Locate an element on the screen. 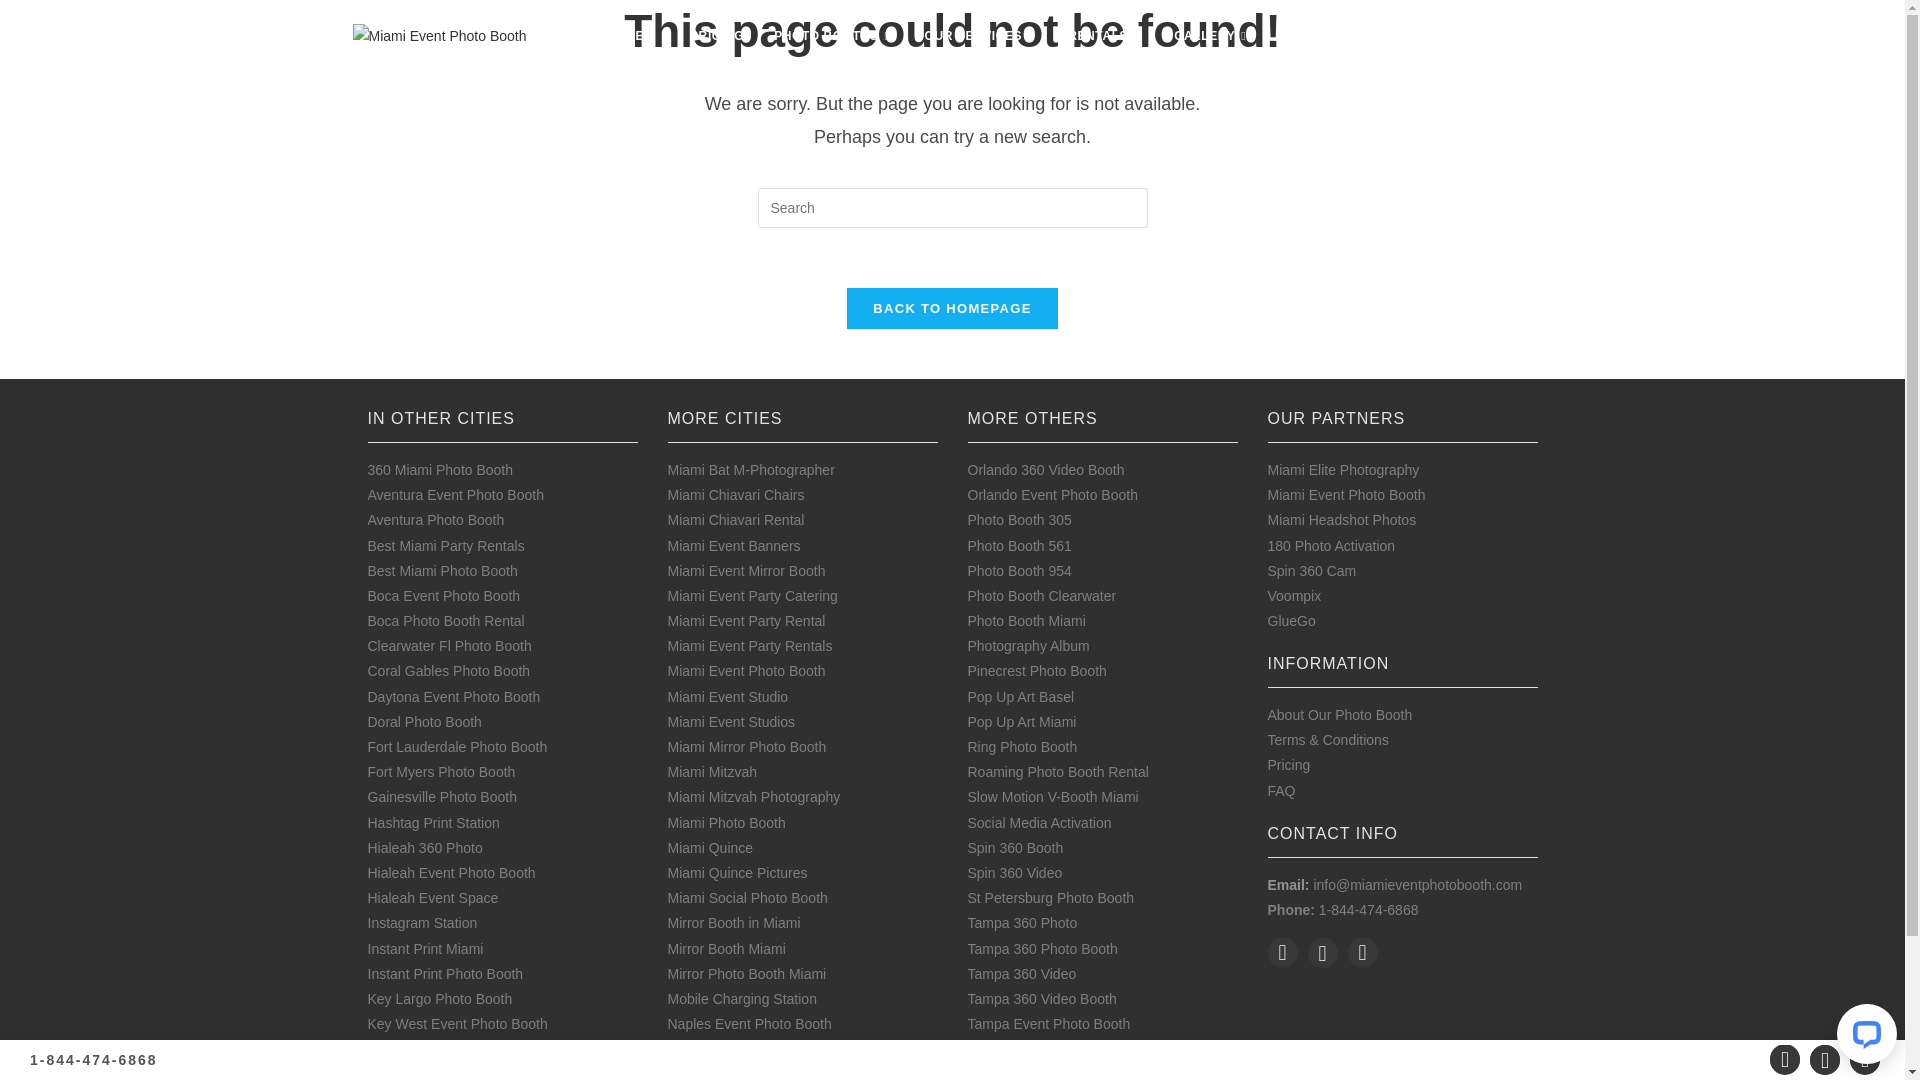  Key Largo Photo Booth is located at coordinates (440, 999).